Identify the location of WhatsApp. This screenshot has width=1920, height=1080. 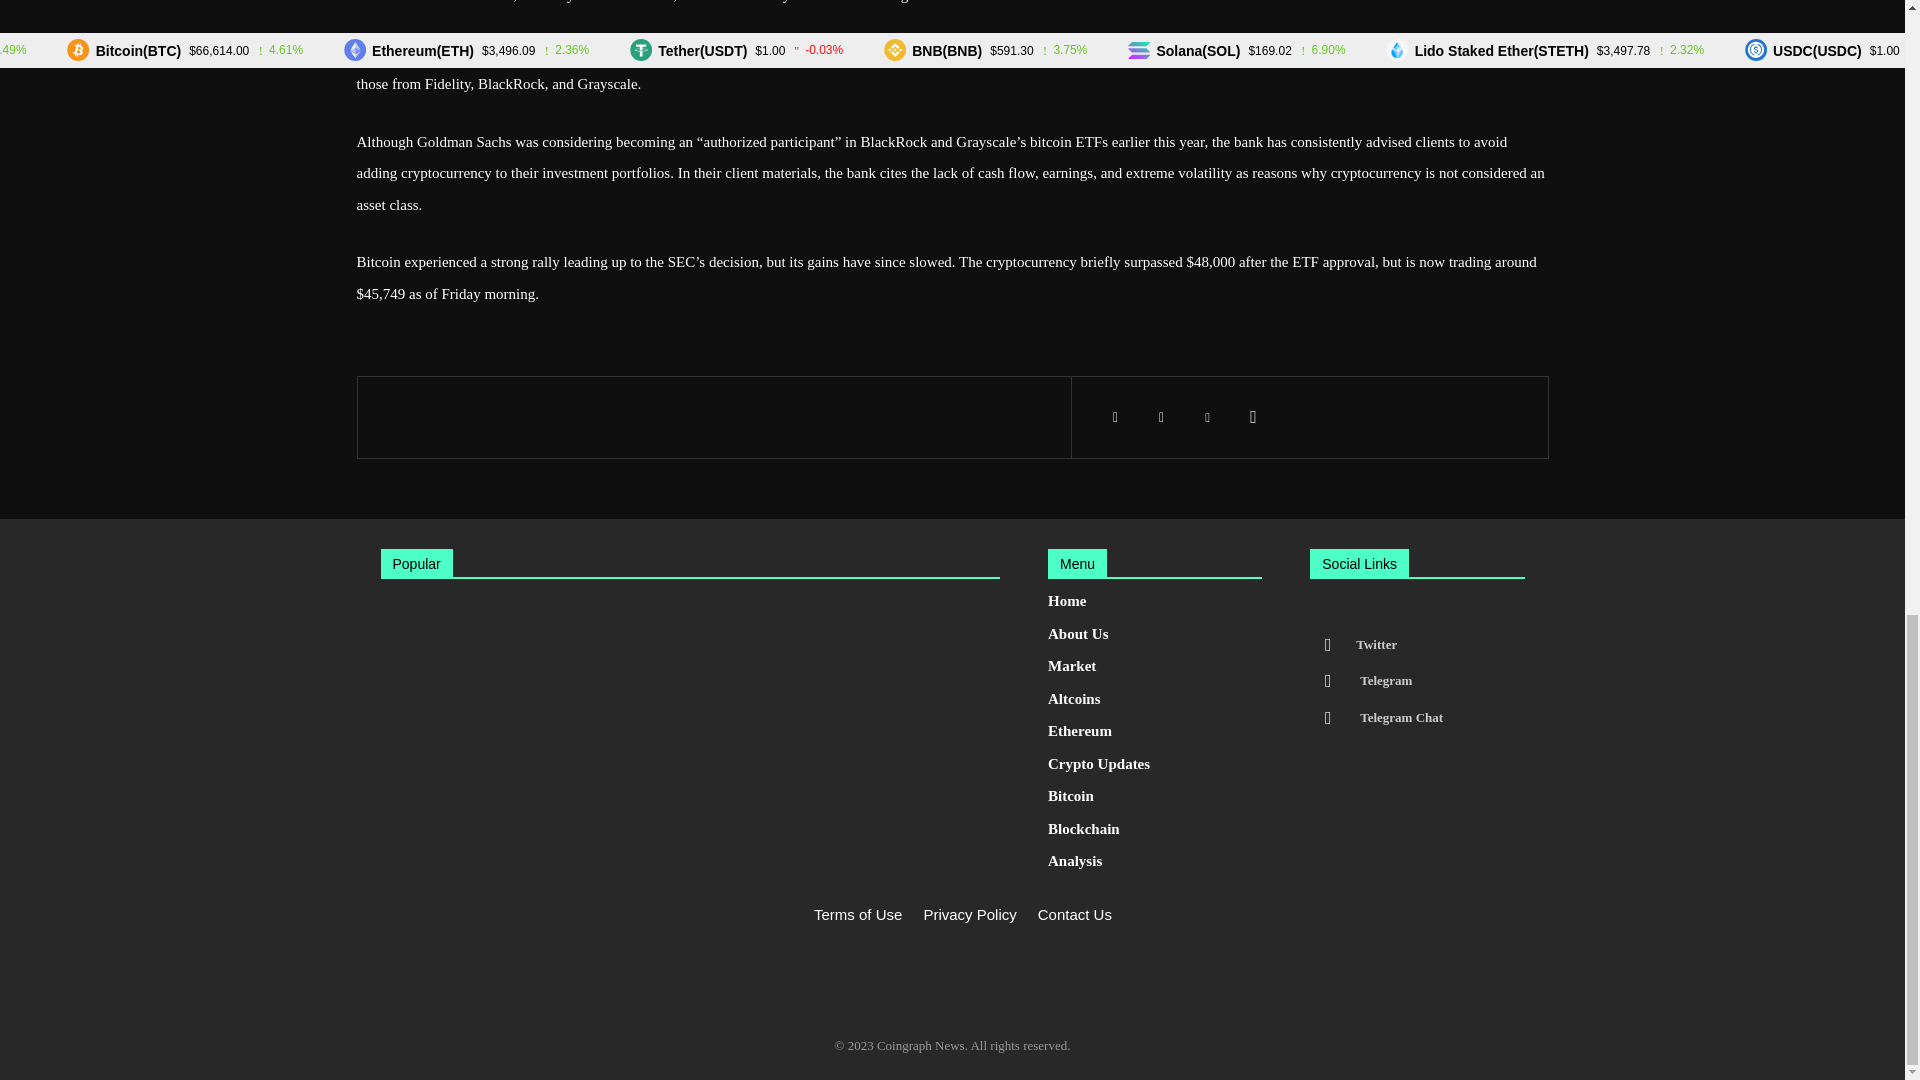
(1254, 417).